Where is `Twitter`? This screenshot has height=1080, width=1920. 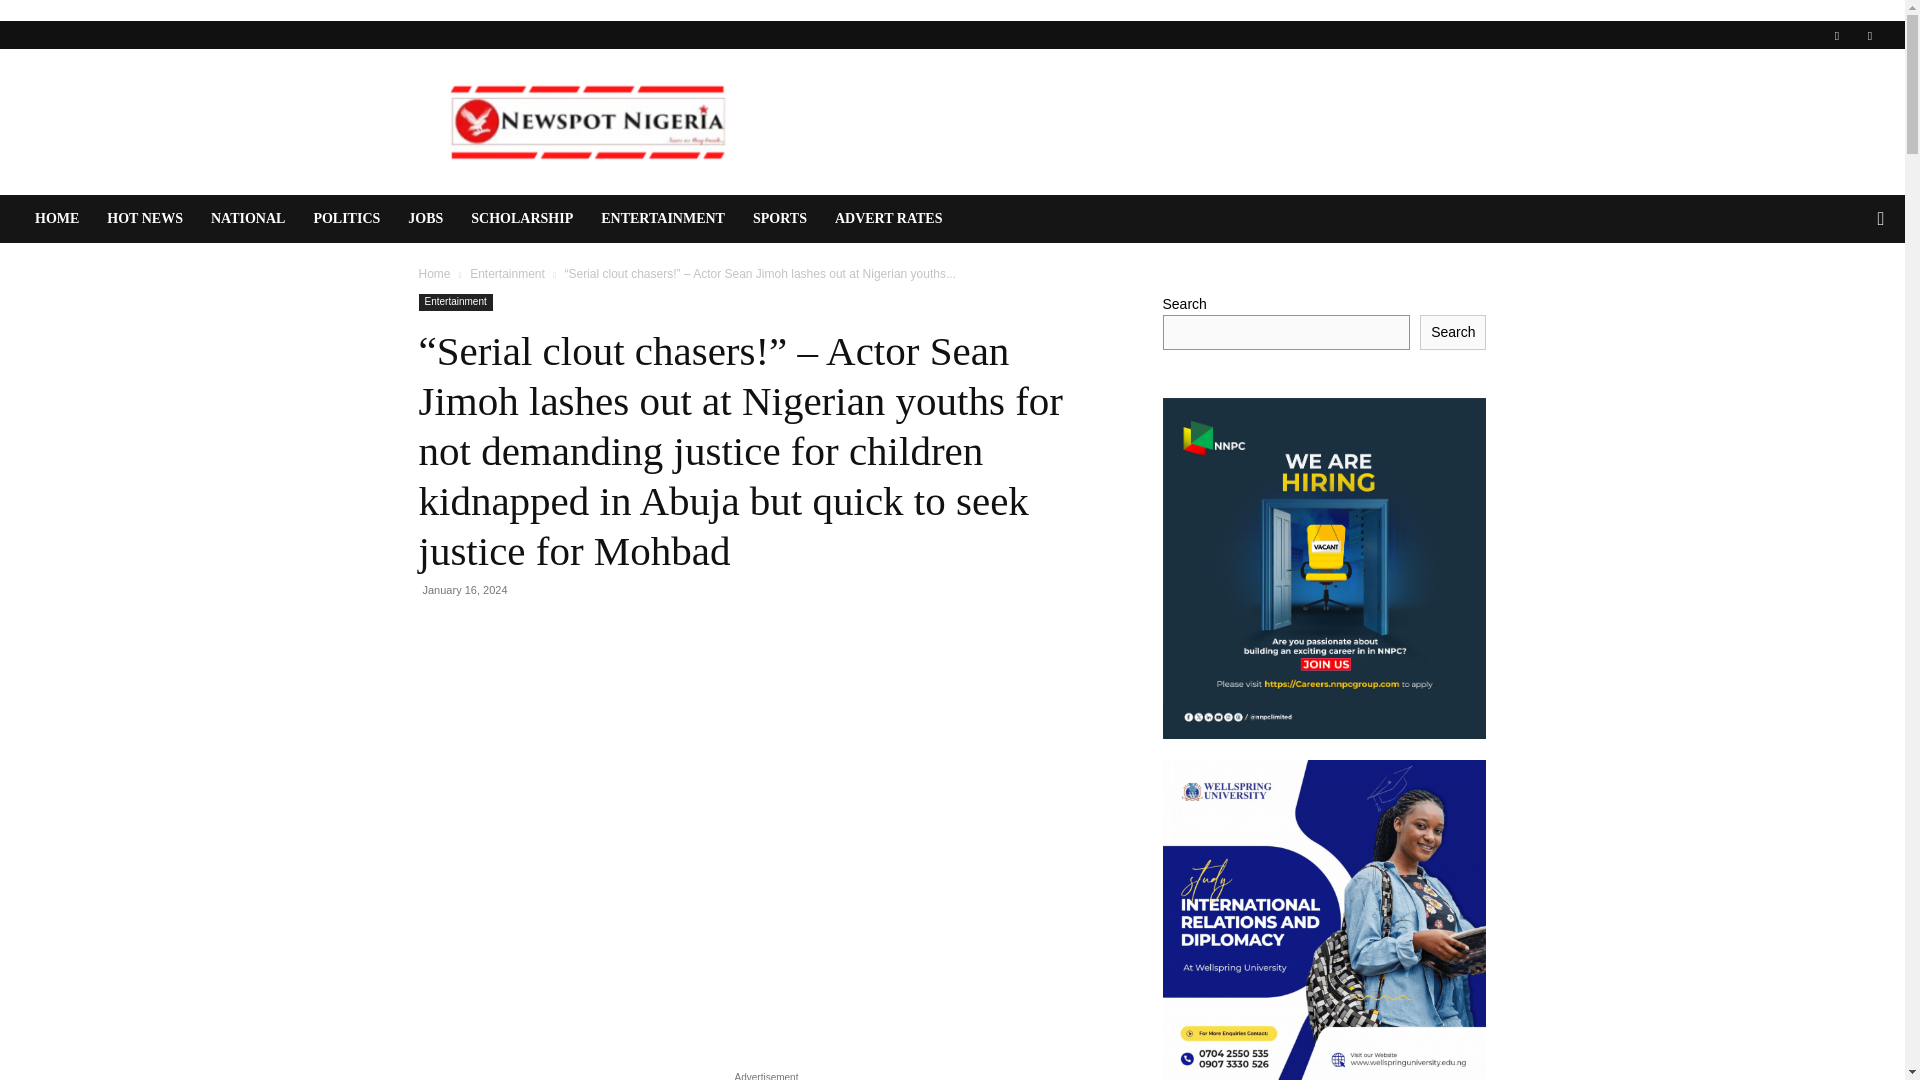
Twitter is located at coordinates (1870, 34).